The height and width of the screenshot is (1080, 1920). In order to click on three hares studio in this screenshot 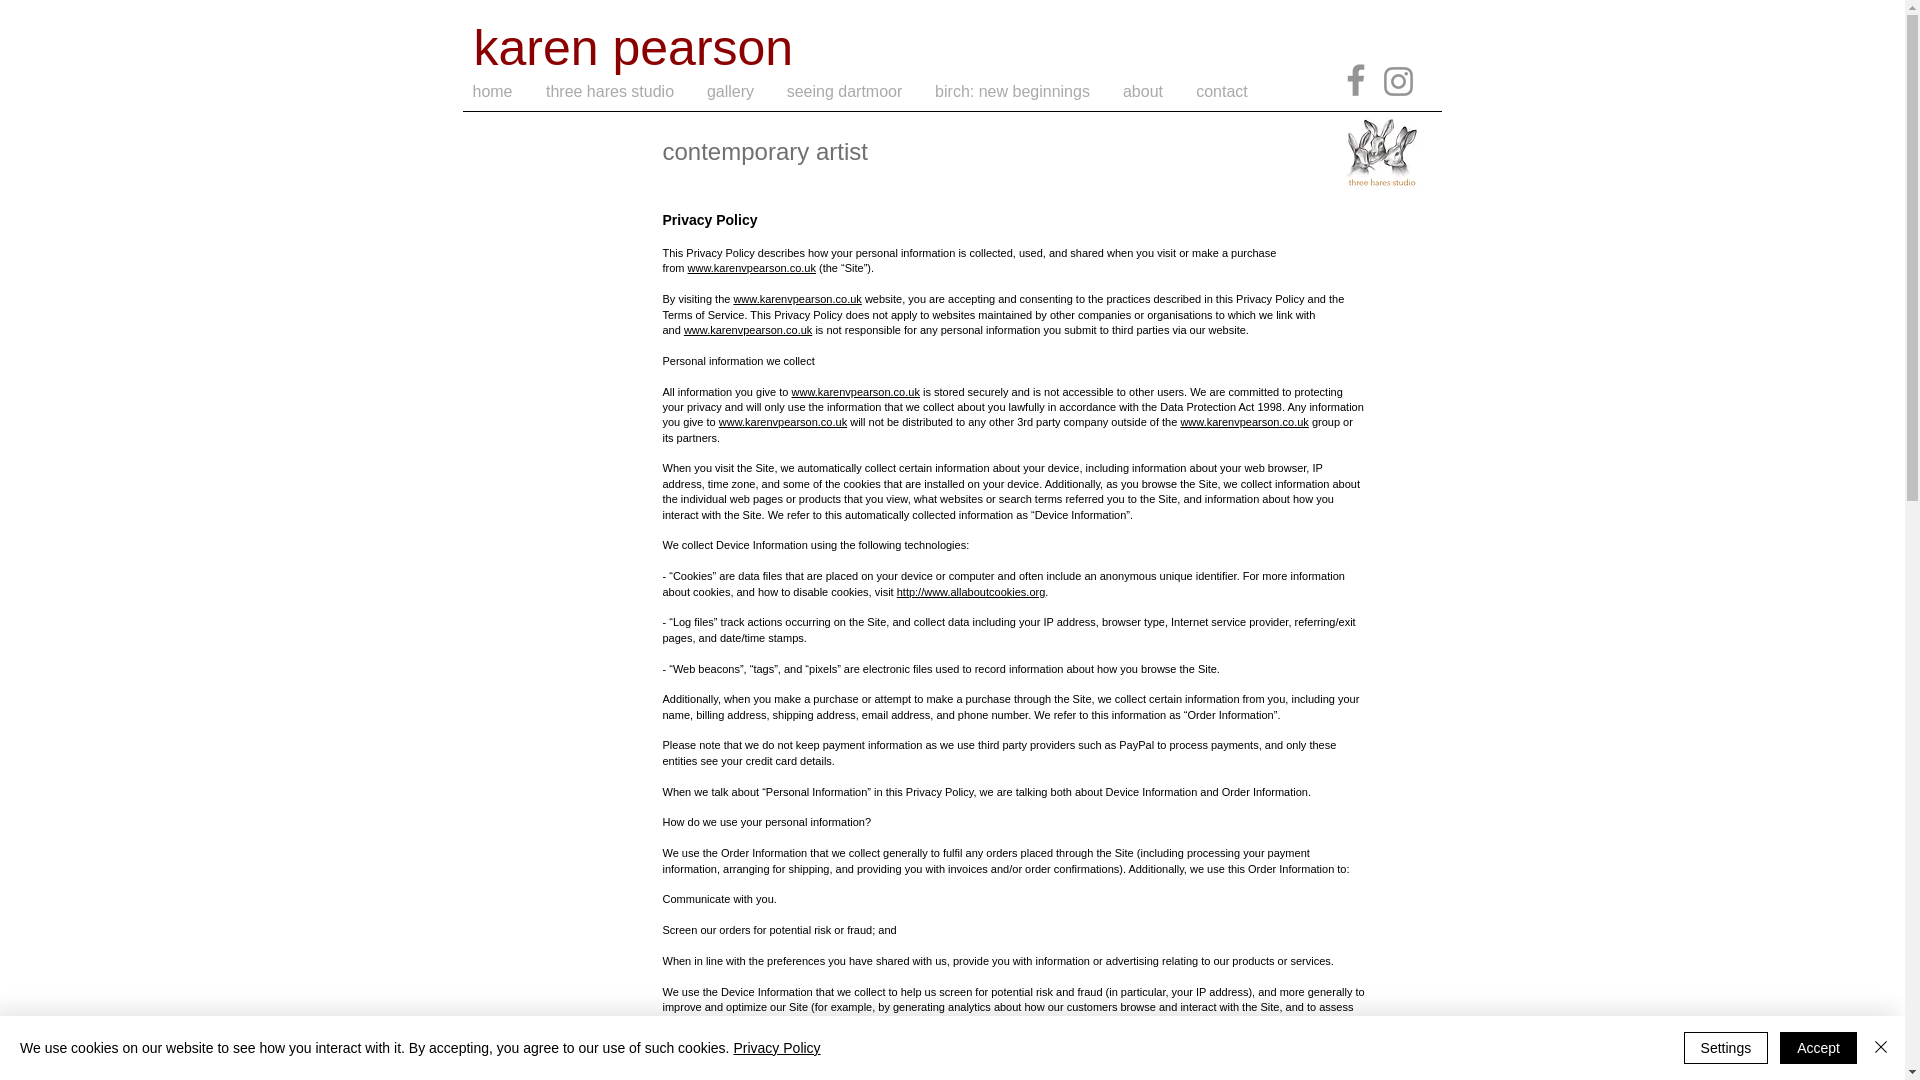, I will do `click(610, 91)`.